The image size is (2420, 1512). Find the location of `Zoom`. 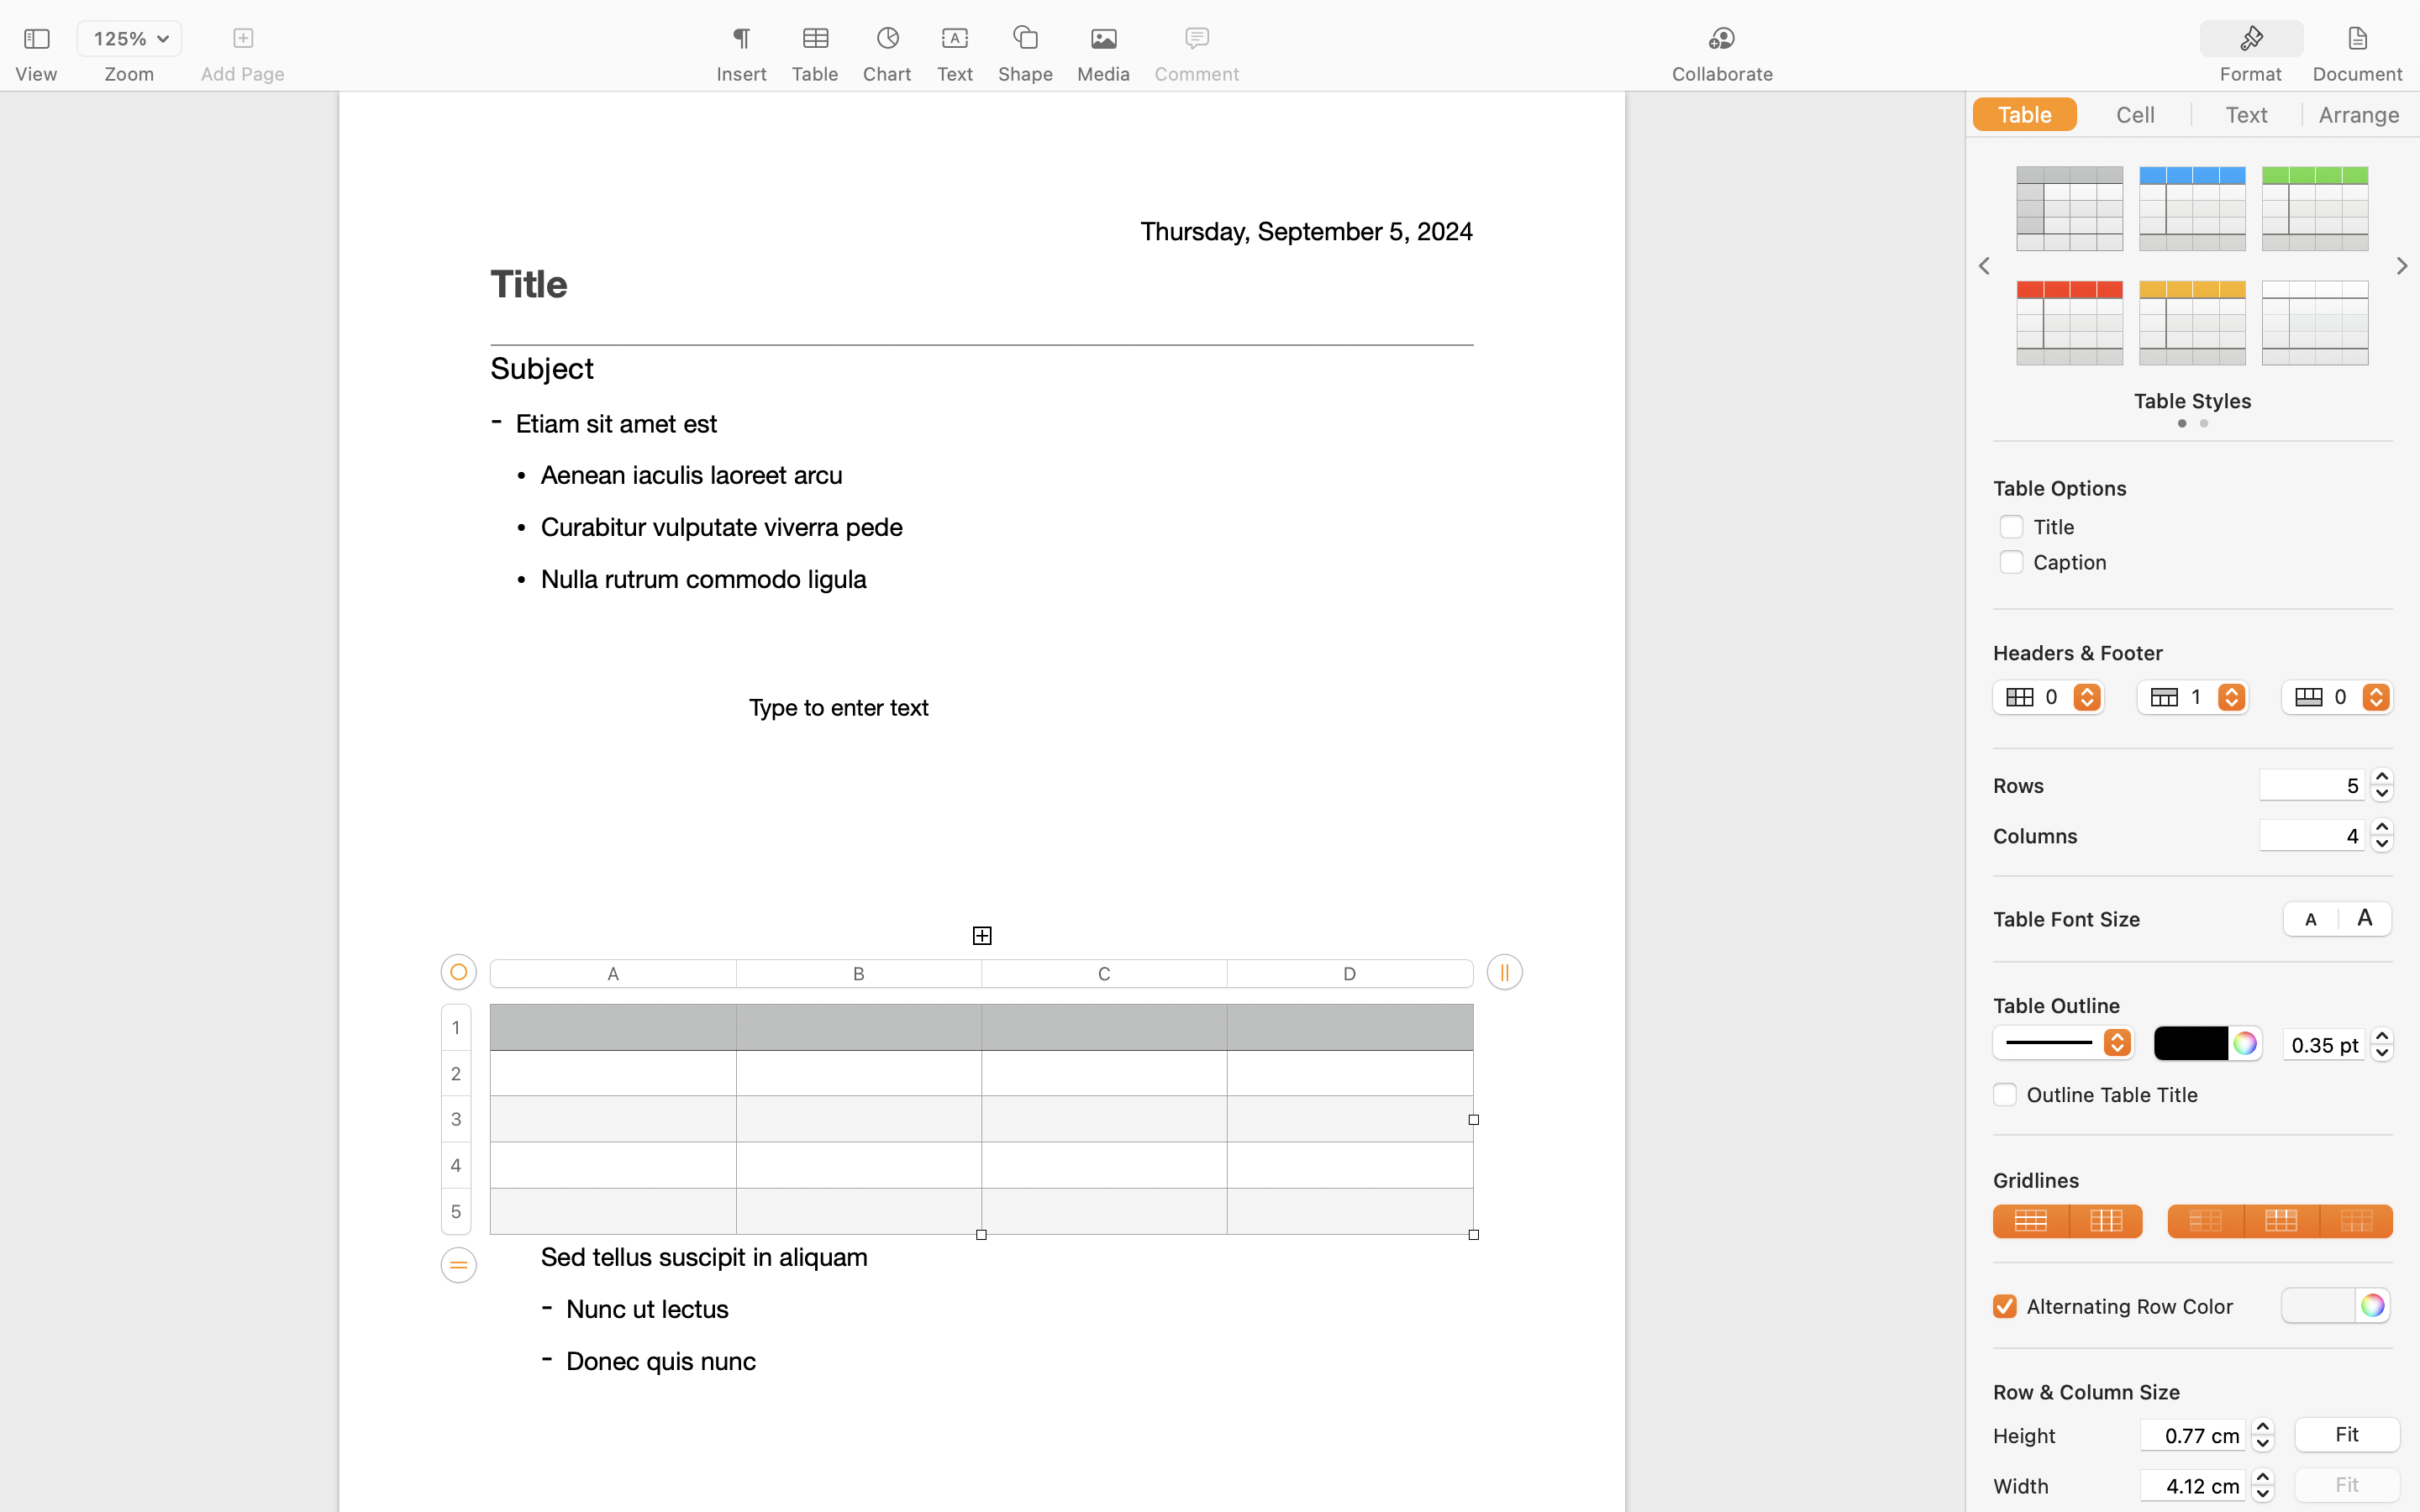

Zoom is located at coordinates (129, 74).